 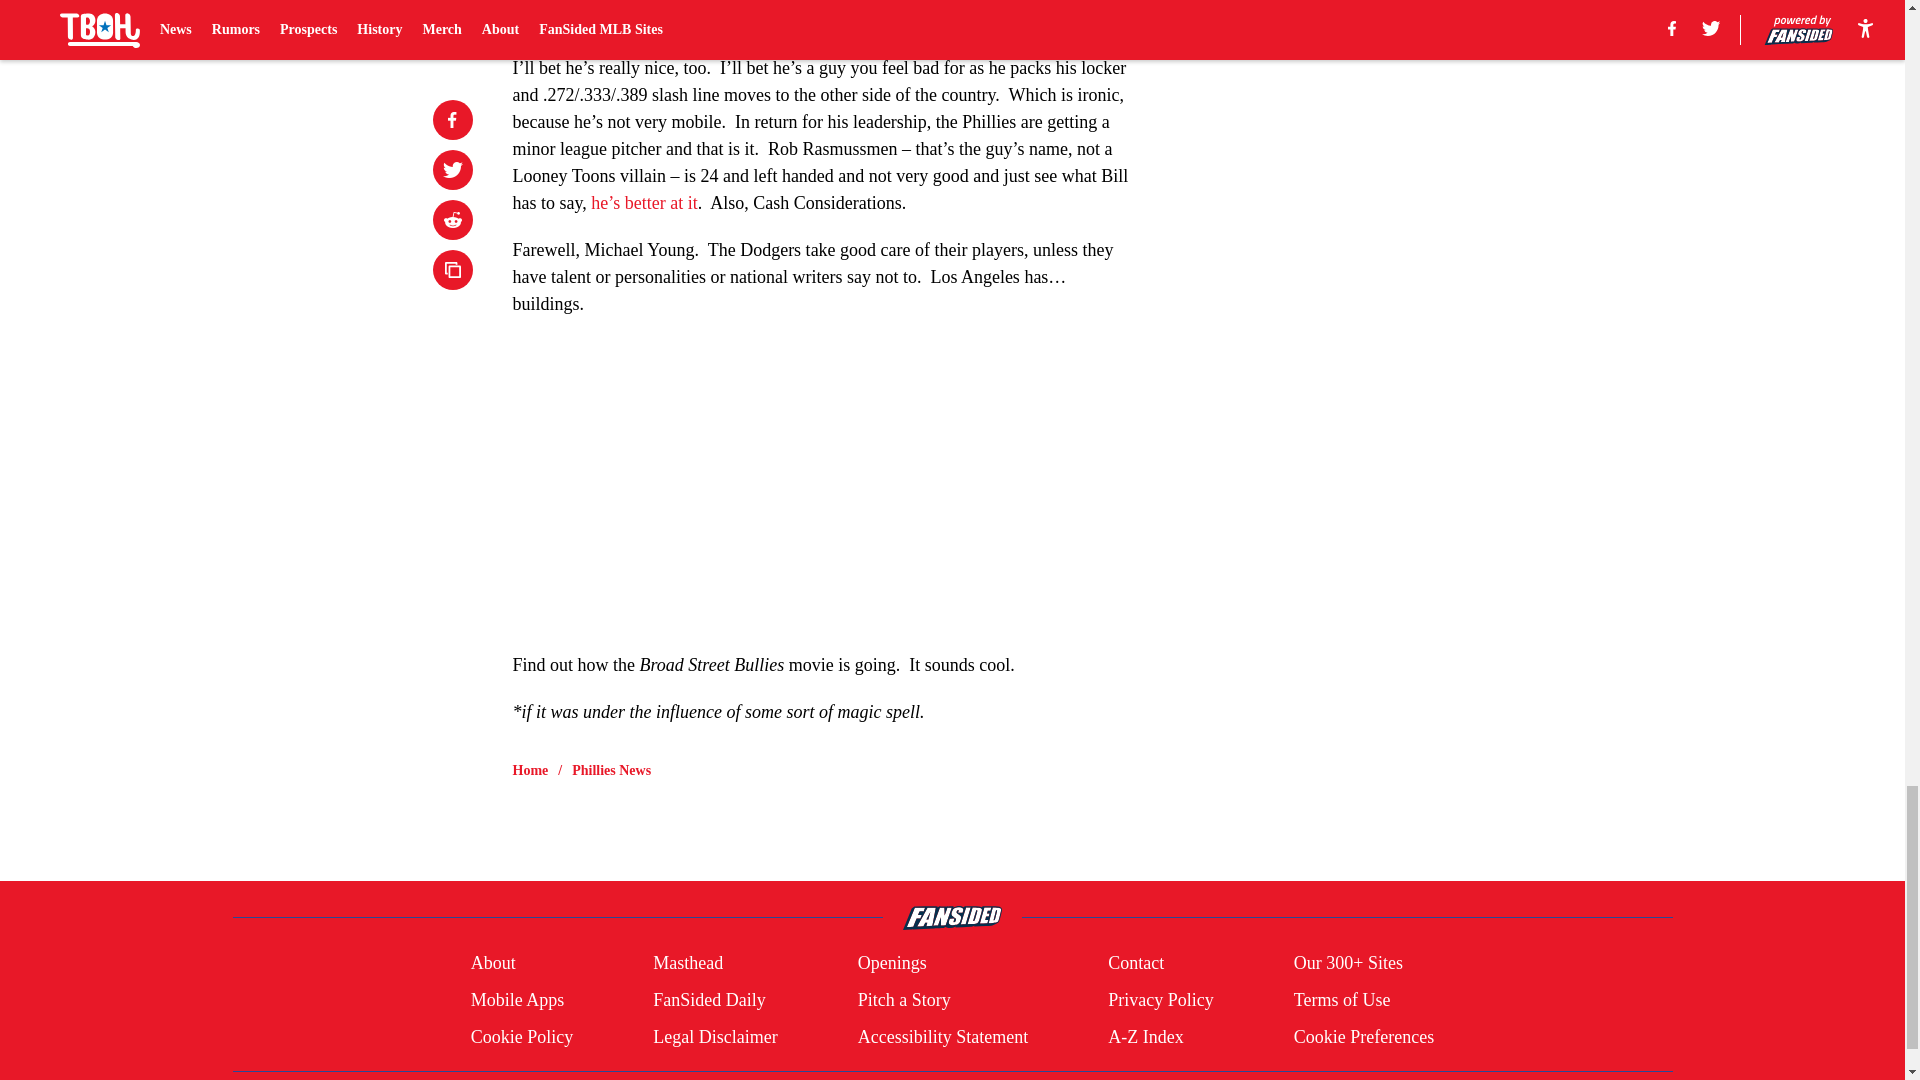 What do you see at coordinates (493, 964) in the screenshot?
I see `About` at bounding box center [493, 964].